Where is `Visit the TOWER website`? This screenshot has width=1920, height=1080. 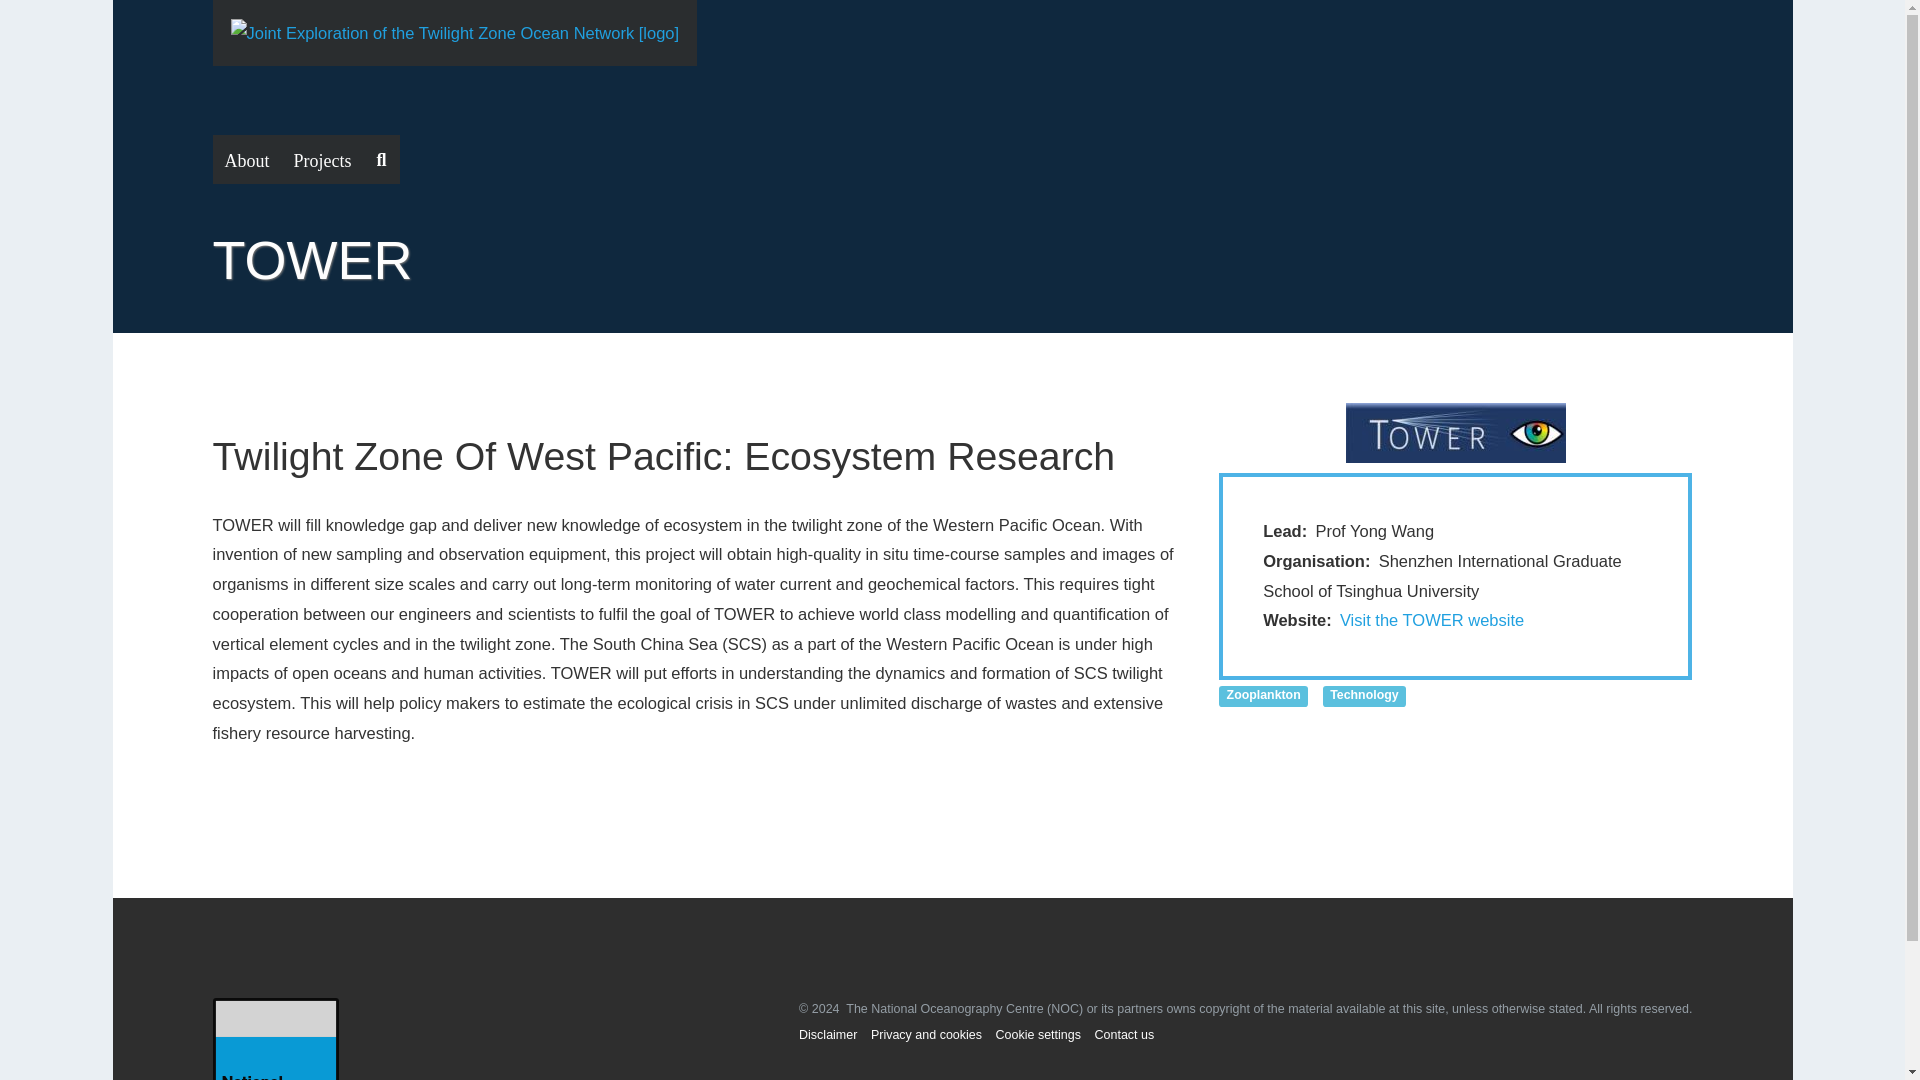 Visit the TOWER website is located at coordinates (1432, 620).